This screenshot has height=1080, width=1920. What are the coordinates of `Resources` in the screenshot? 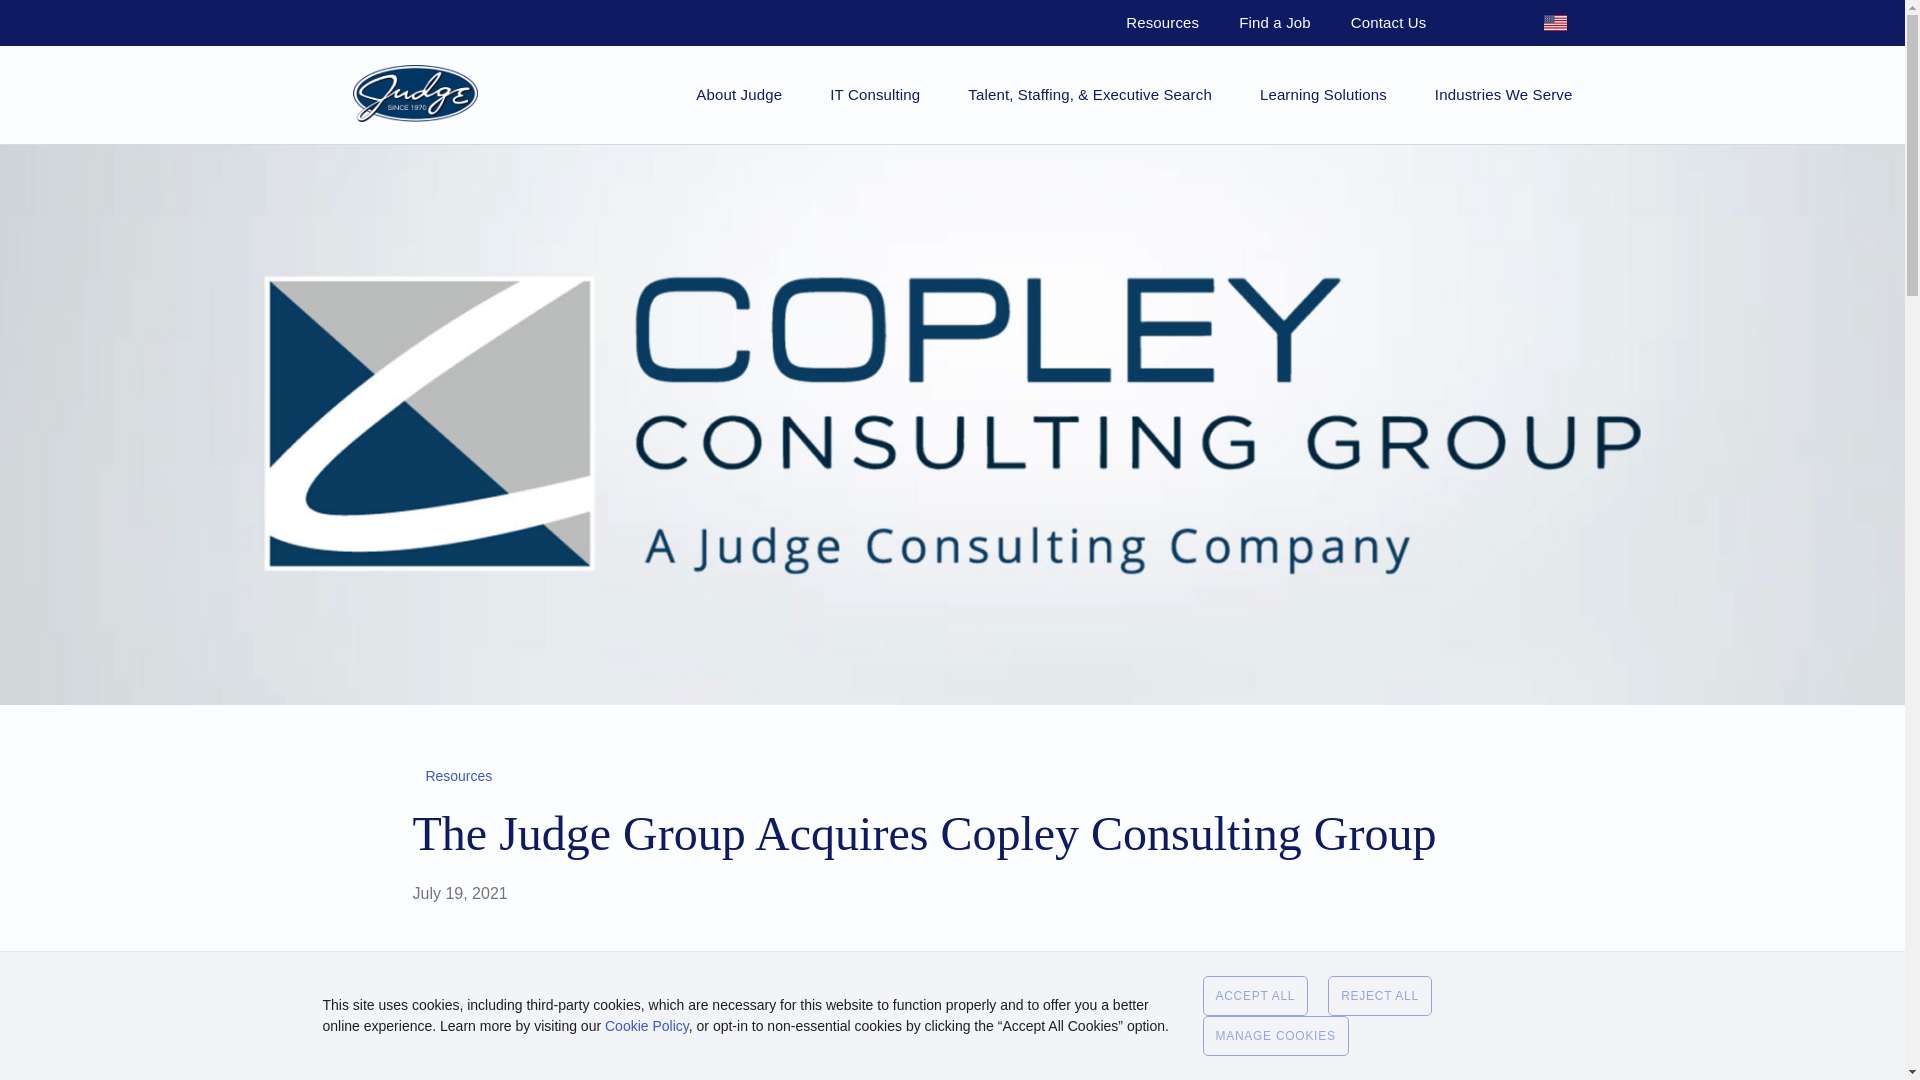 It's located at (1162, 22).